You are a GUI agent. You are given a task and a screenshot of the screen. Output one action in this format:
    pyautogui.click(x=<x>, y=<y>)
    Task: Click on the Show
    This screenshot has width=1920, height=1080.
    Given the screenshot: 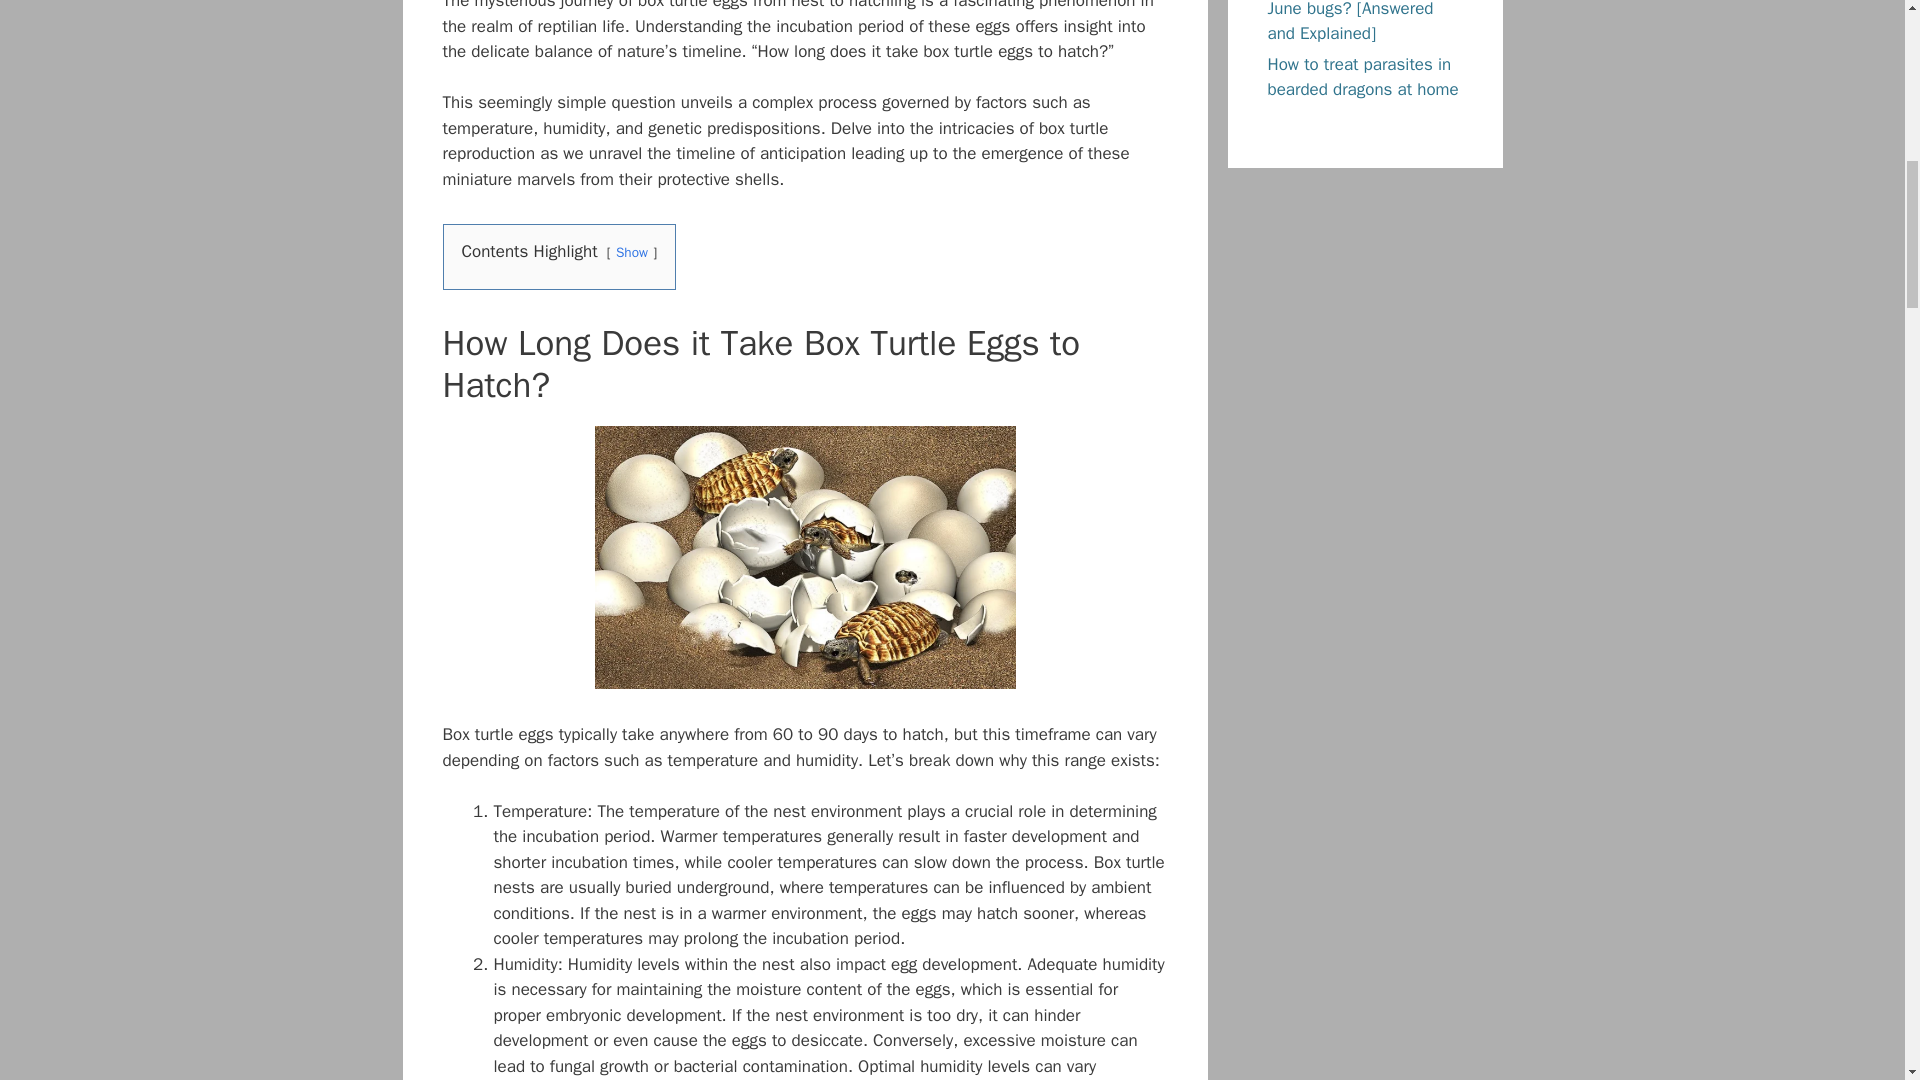 What is the action you would take?
    pyautogui.click(x=632, y=252)
    